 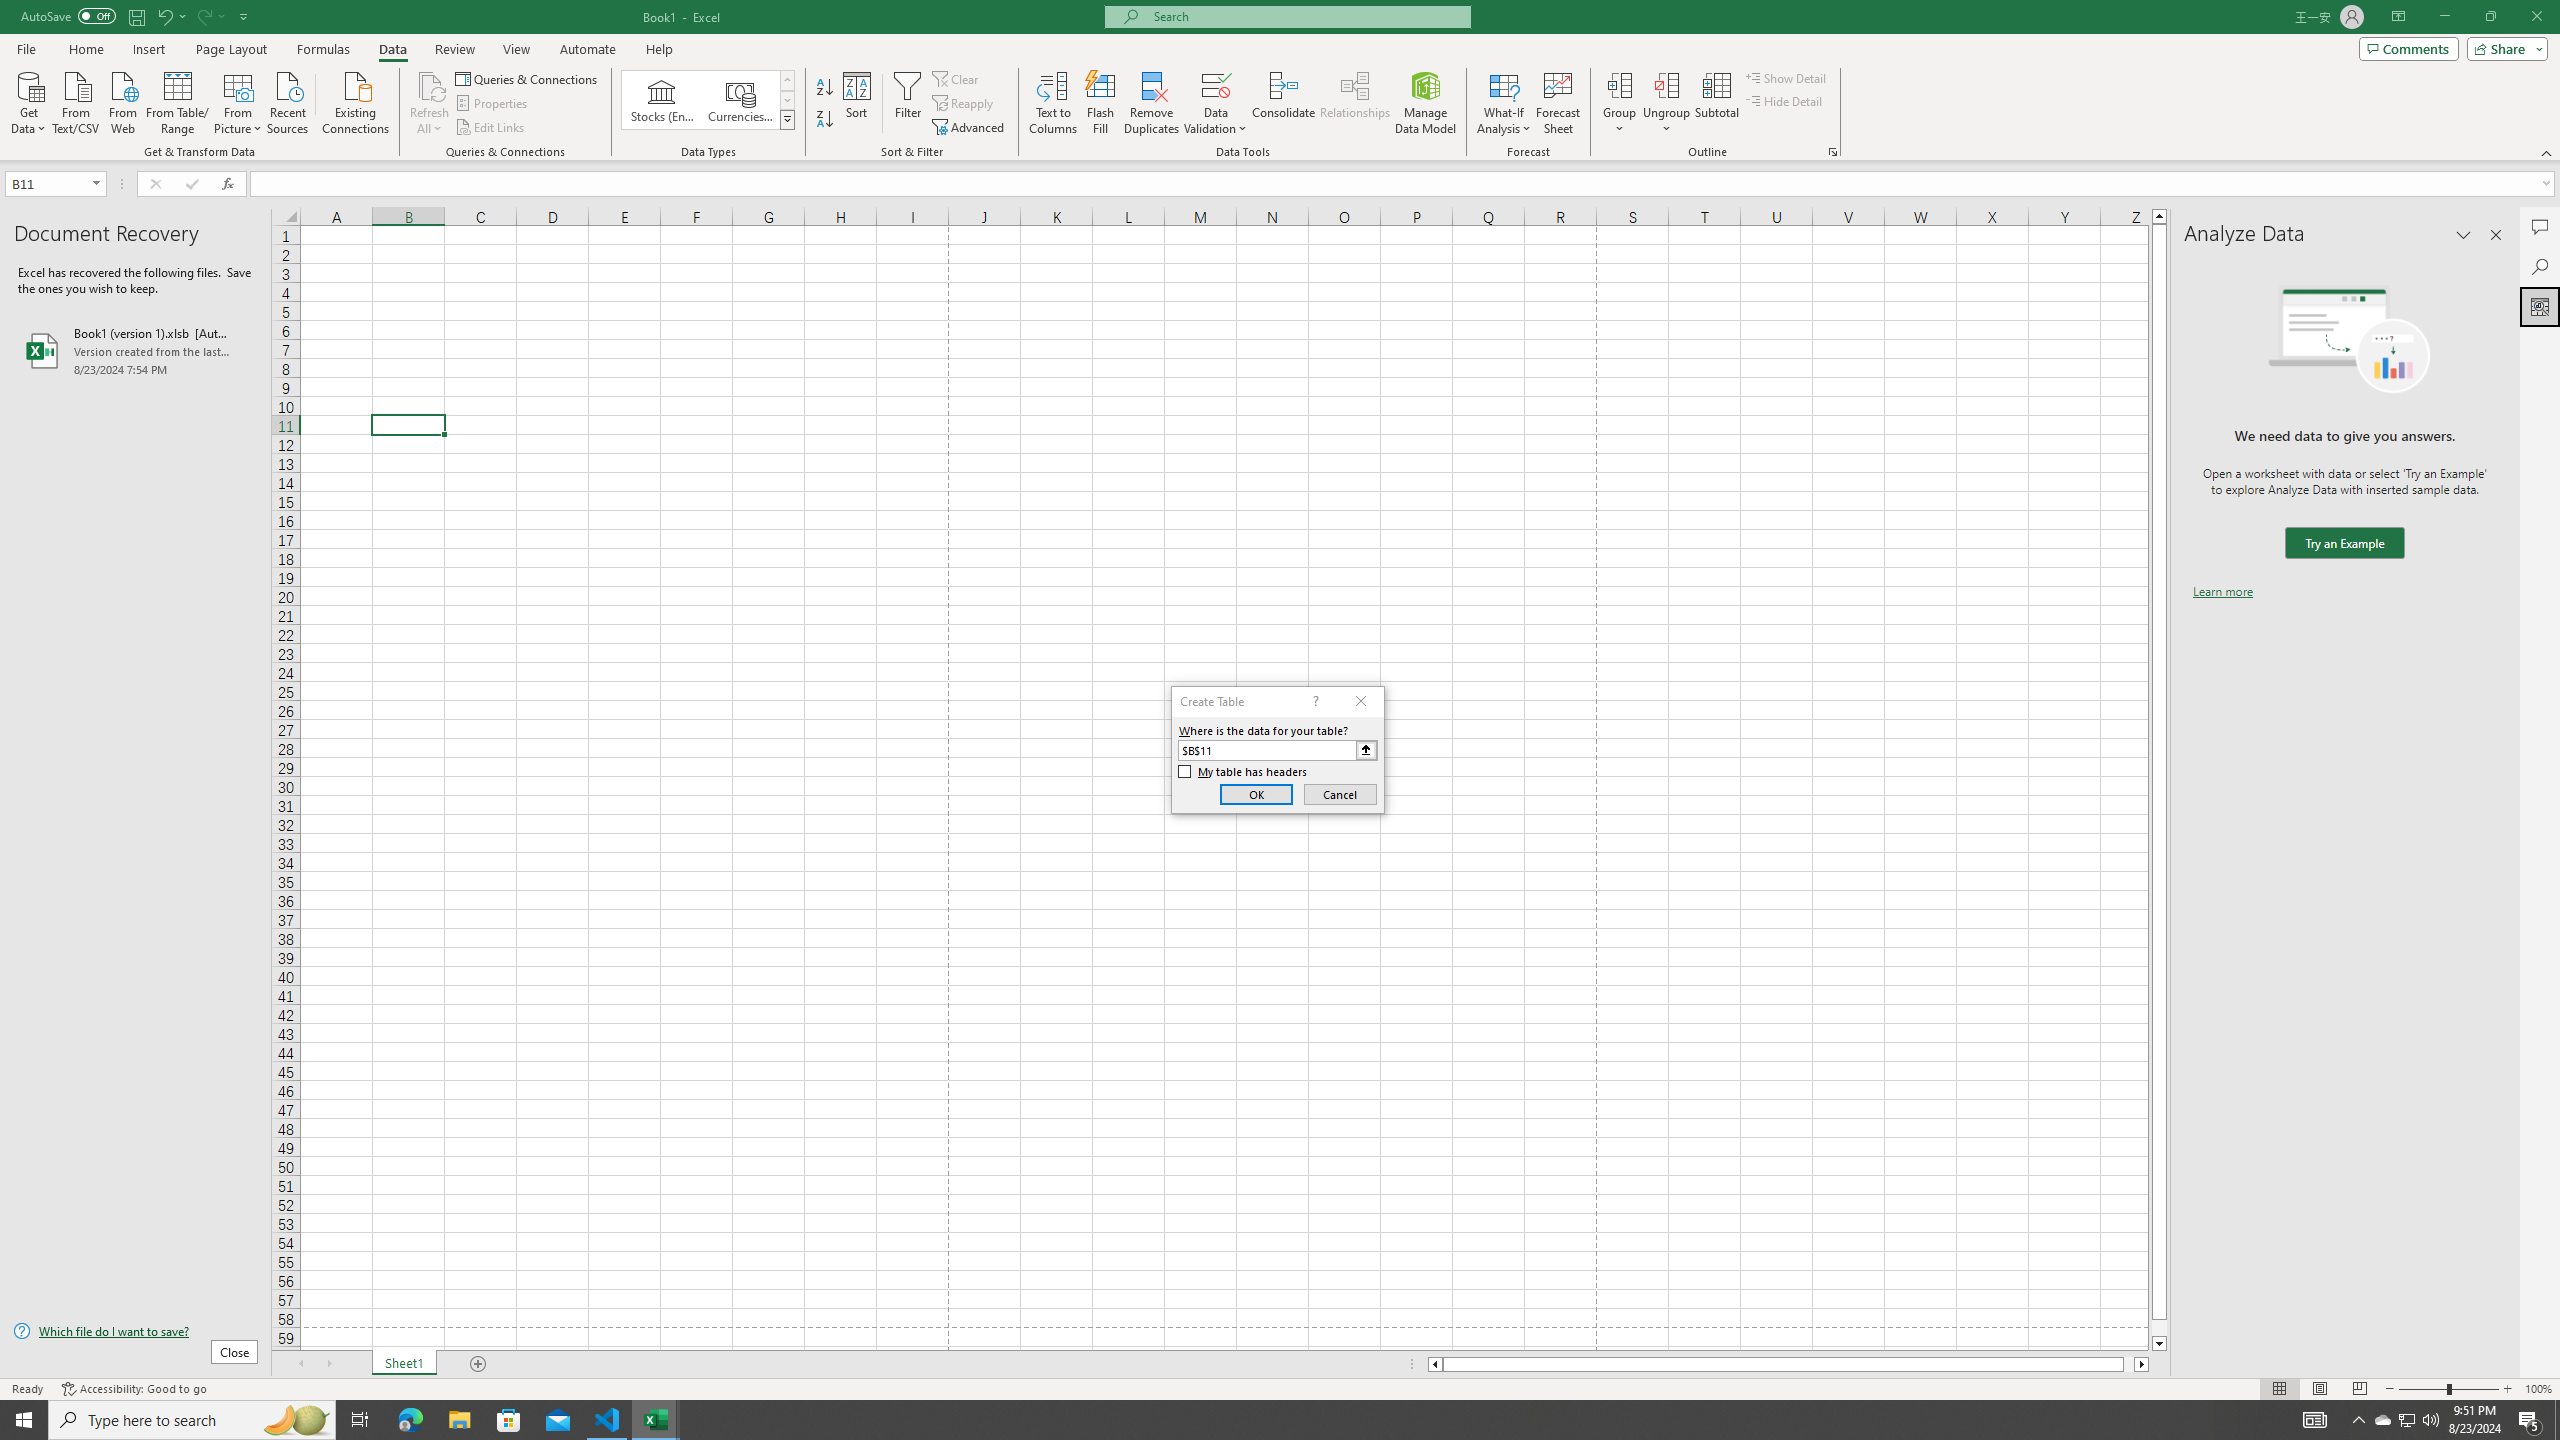 What do you see at coordinates (239, 101) in the screenshot?
I see `From Picture` at bounding box center [239, 101].